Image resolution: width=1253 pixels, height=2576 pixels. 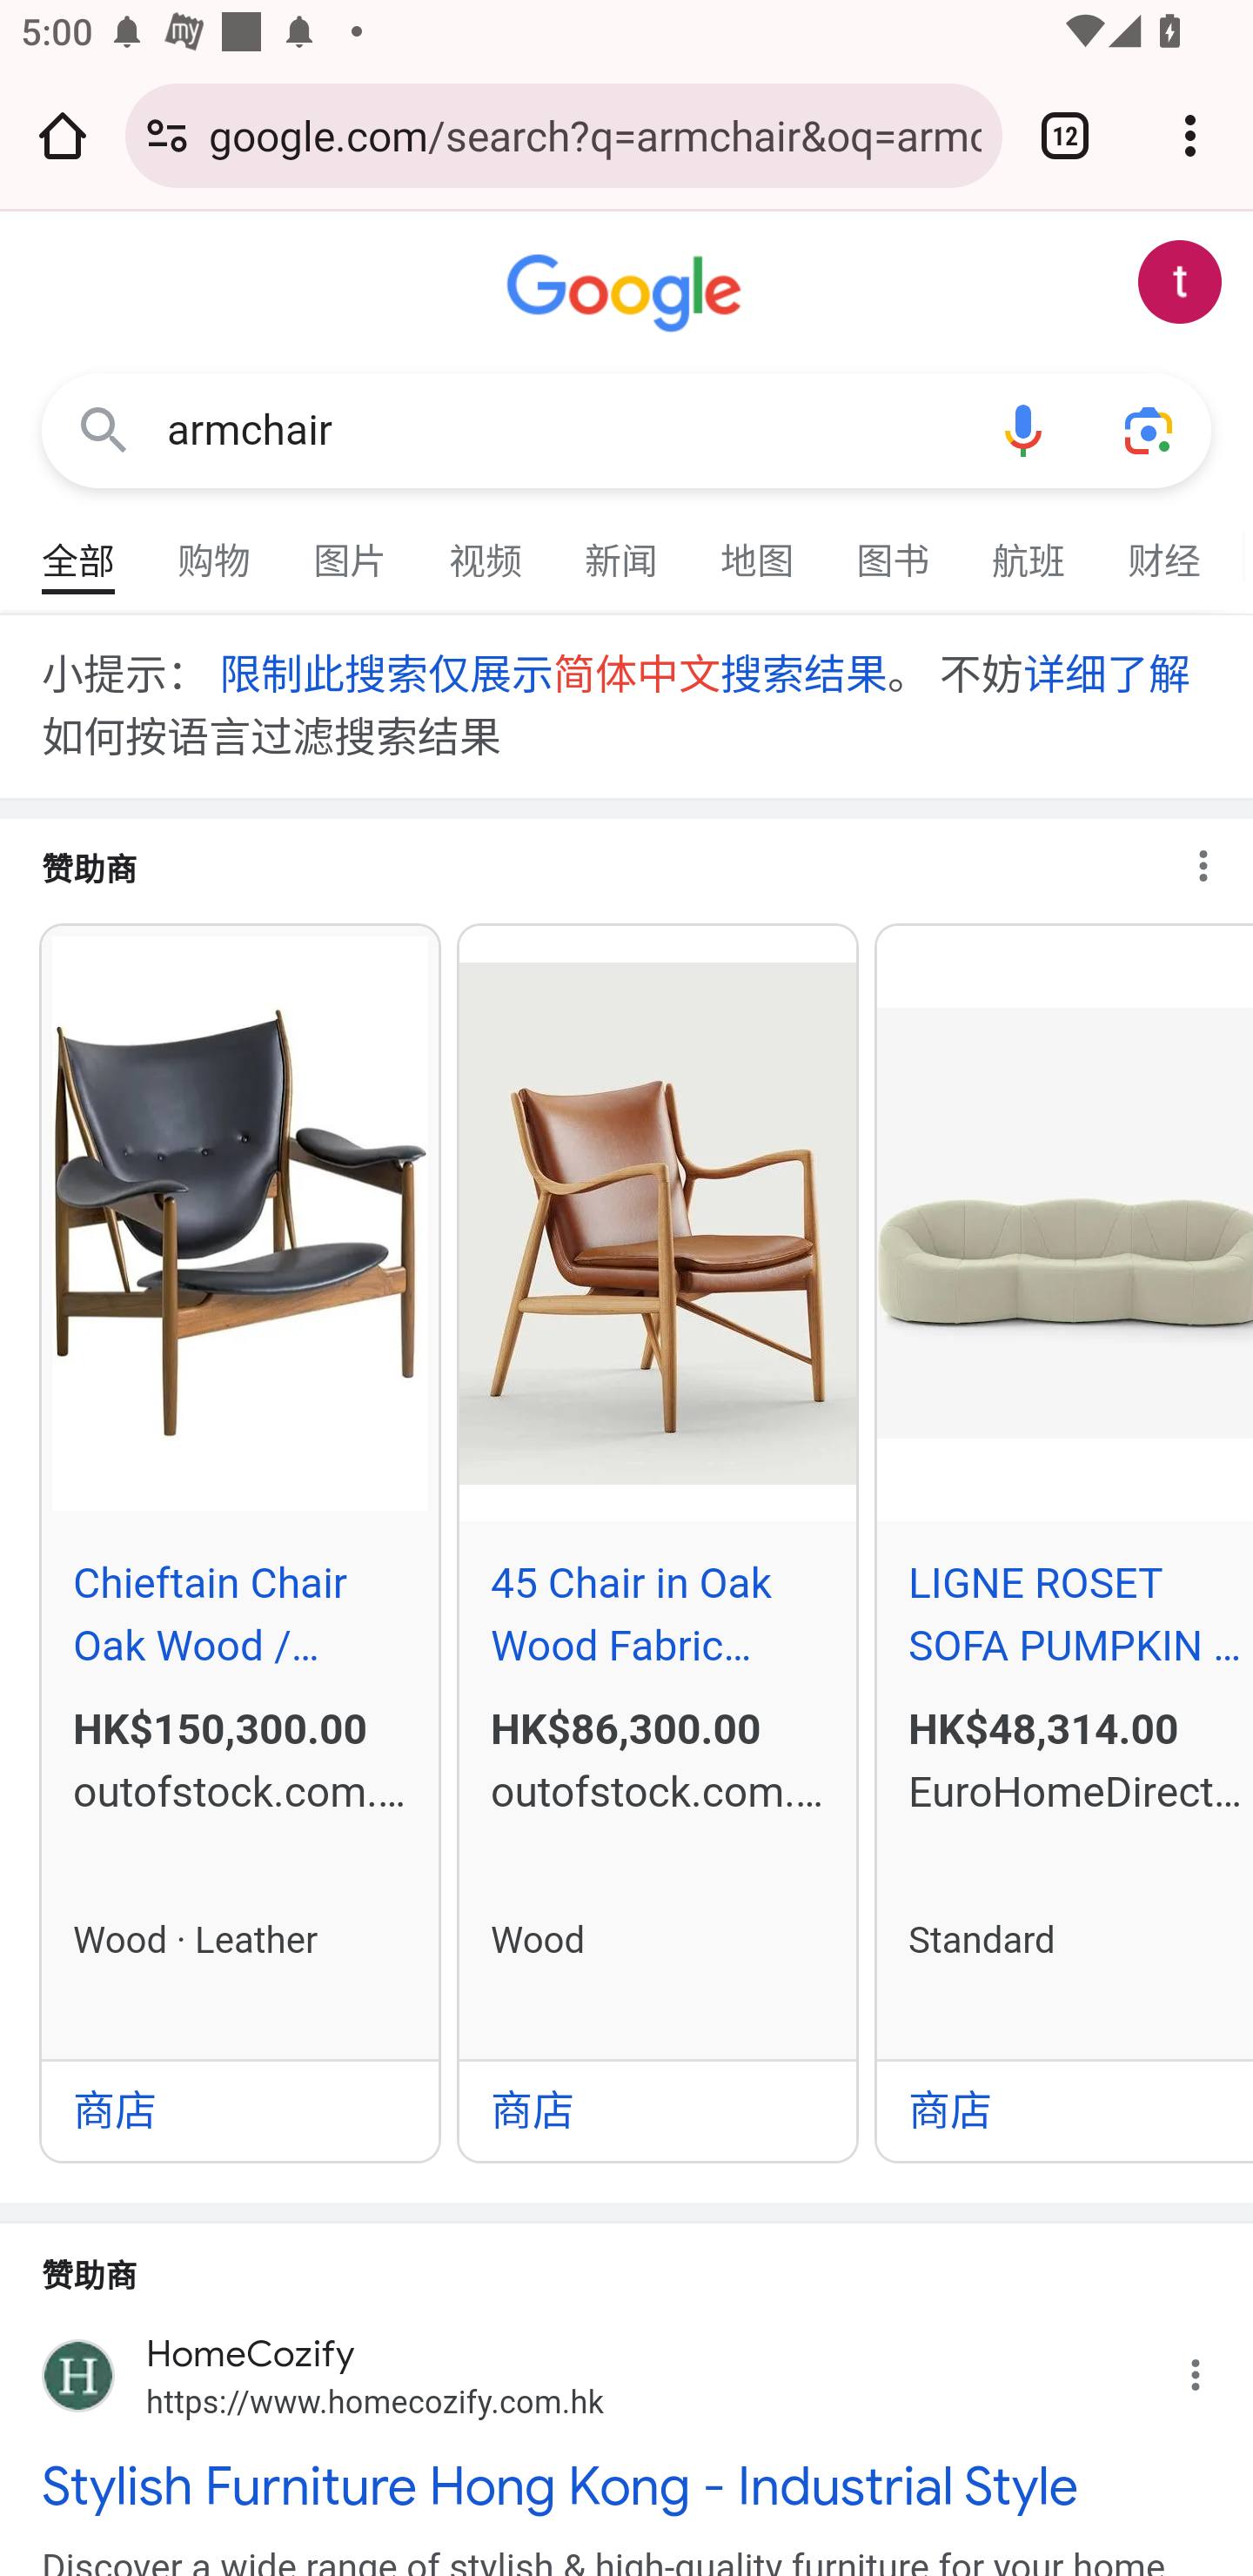 What do you see at coordinates (1180, 282) in the screenshot?
I see `Google 账号： test appium (testappium002@gmail.com)` at bounding box center [1180, 282].